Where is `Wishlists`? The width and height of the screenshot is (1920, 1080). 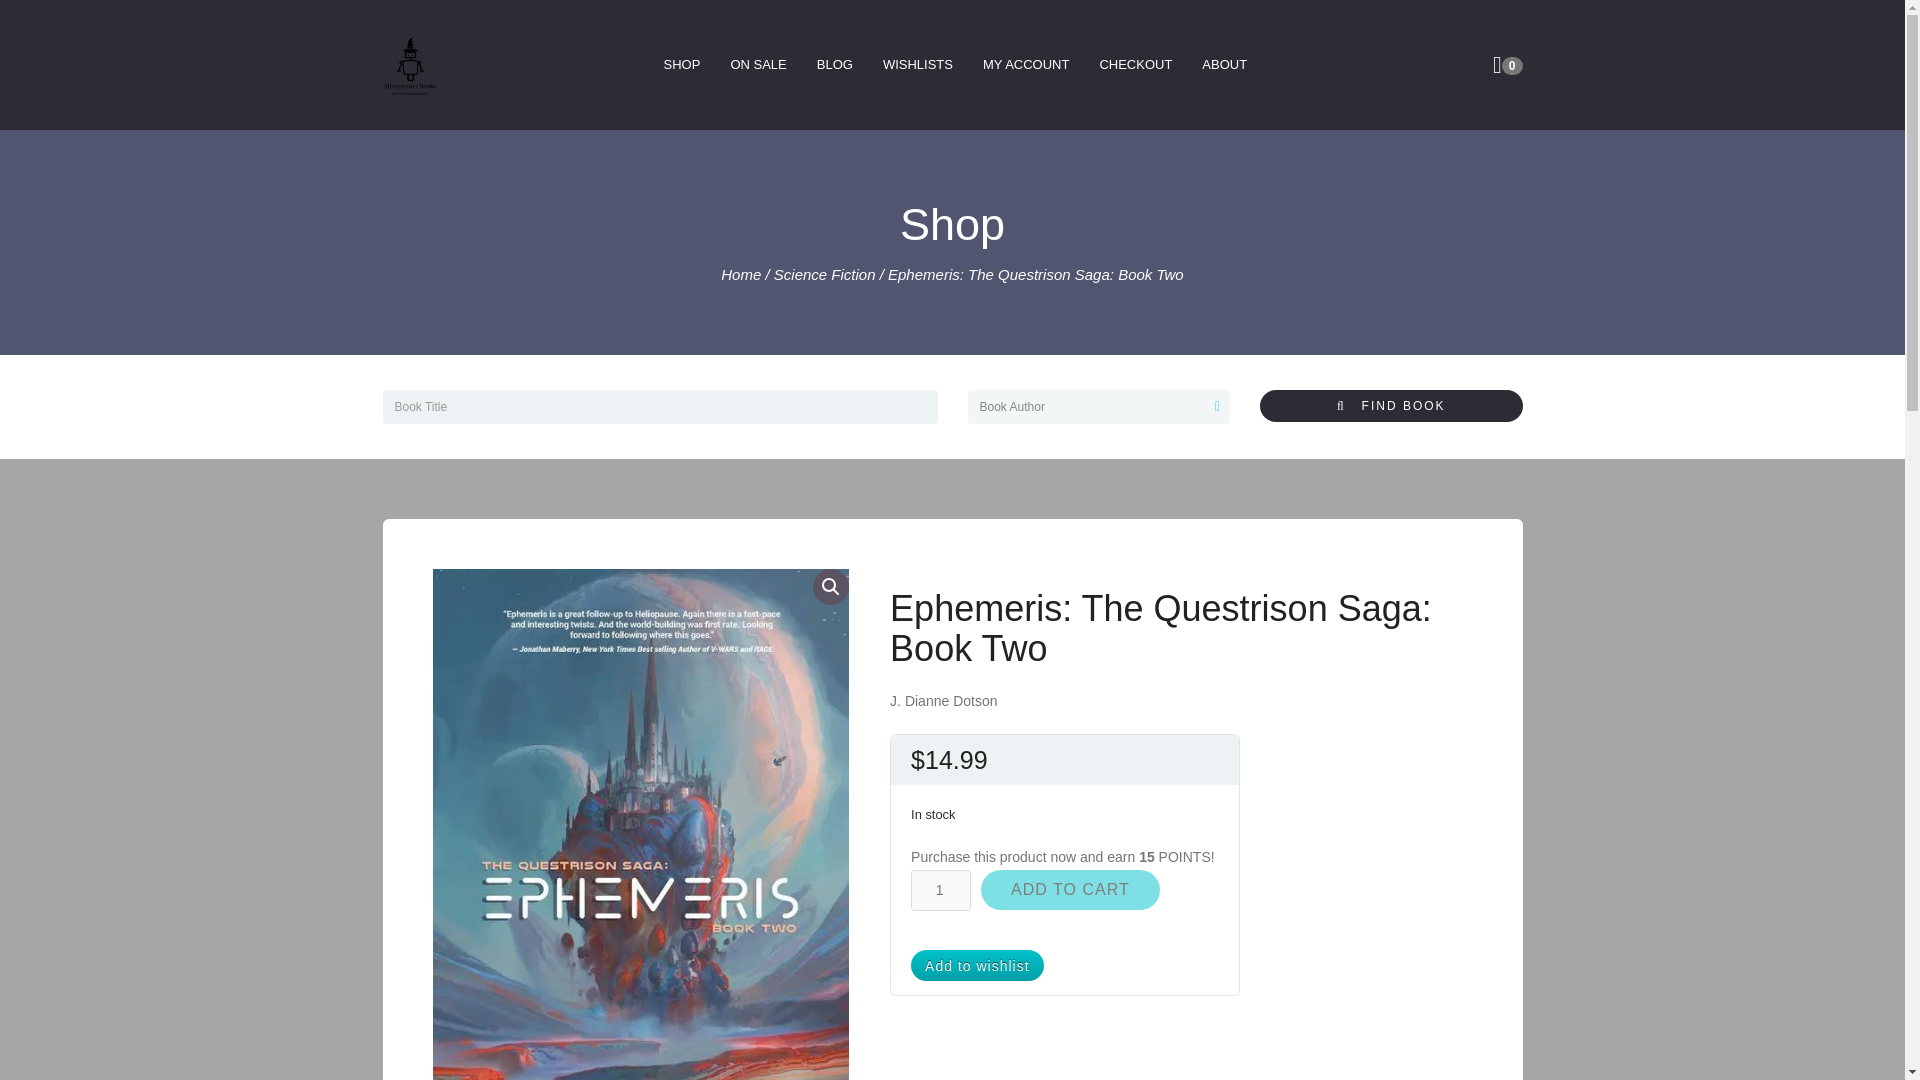
Wishlists is located at coordinates (917, 65).